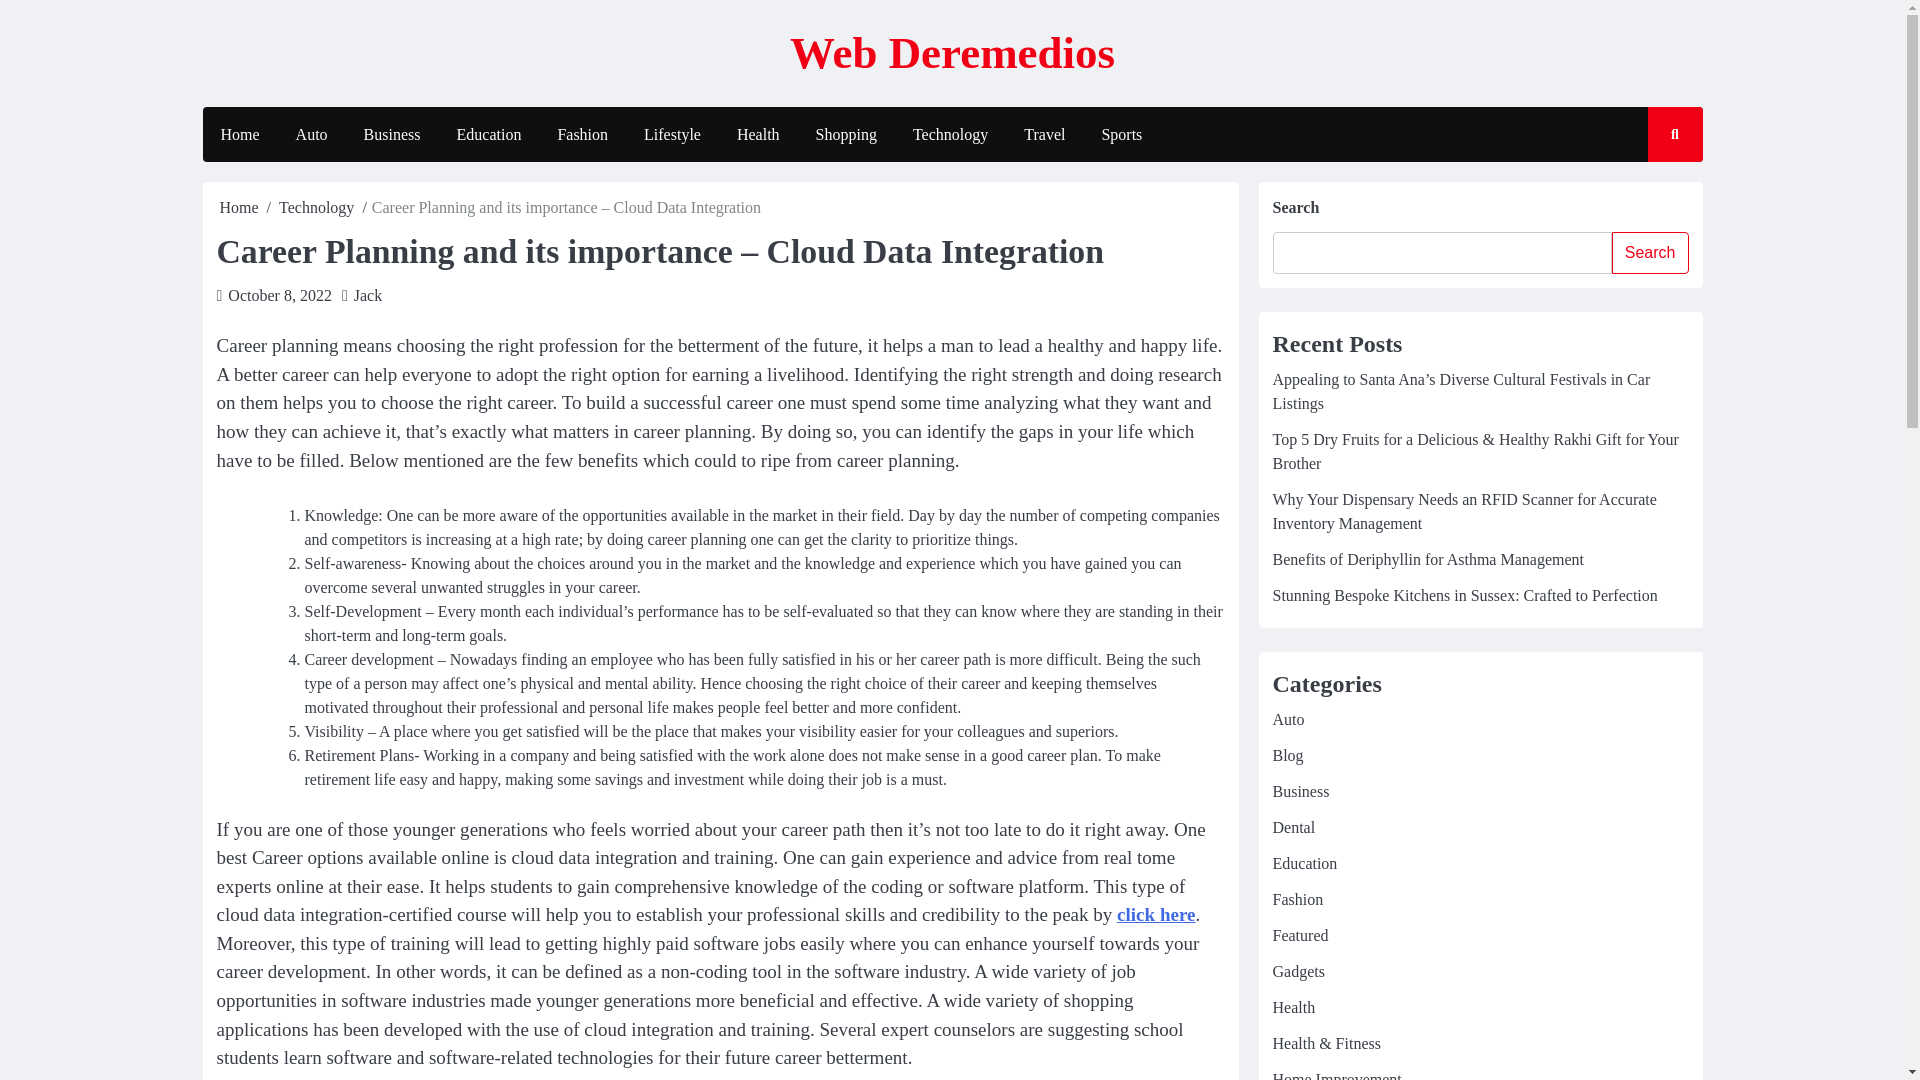 The height and width of the screenshot is (1080, 1920). What do you see at coordinates (1464, 595) in the screenshot?
I see `Stunning Bespoke Kitchens in Sussex: Crafted to Perfection` at bounding box center [1464, 595].